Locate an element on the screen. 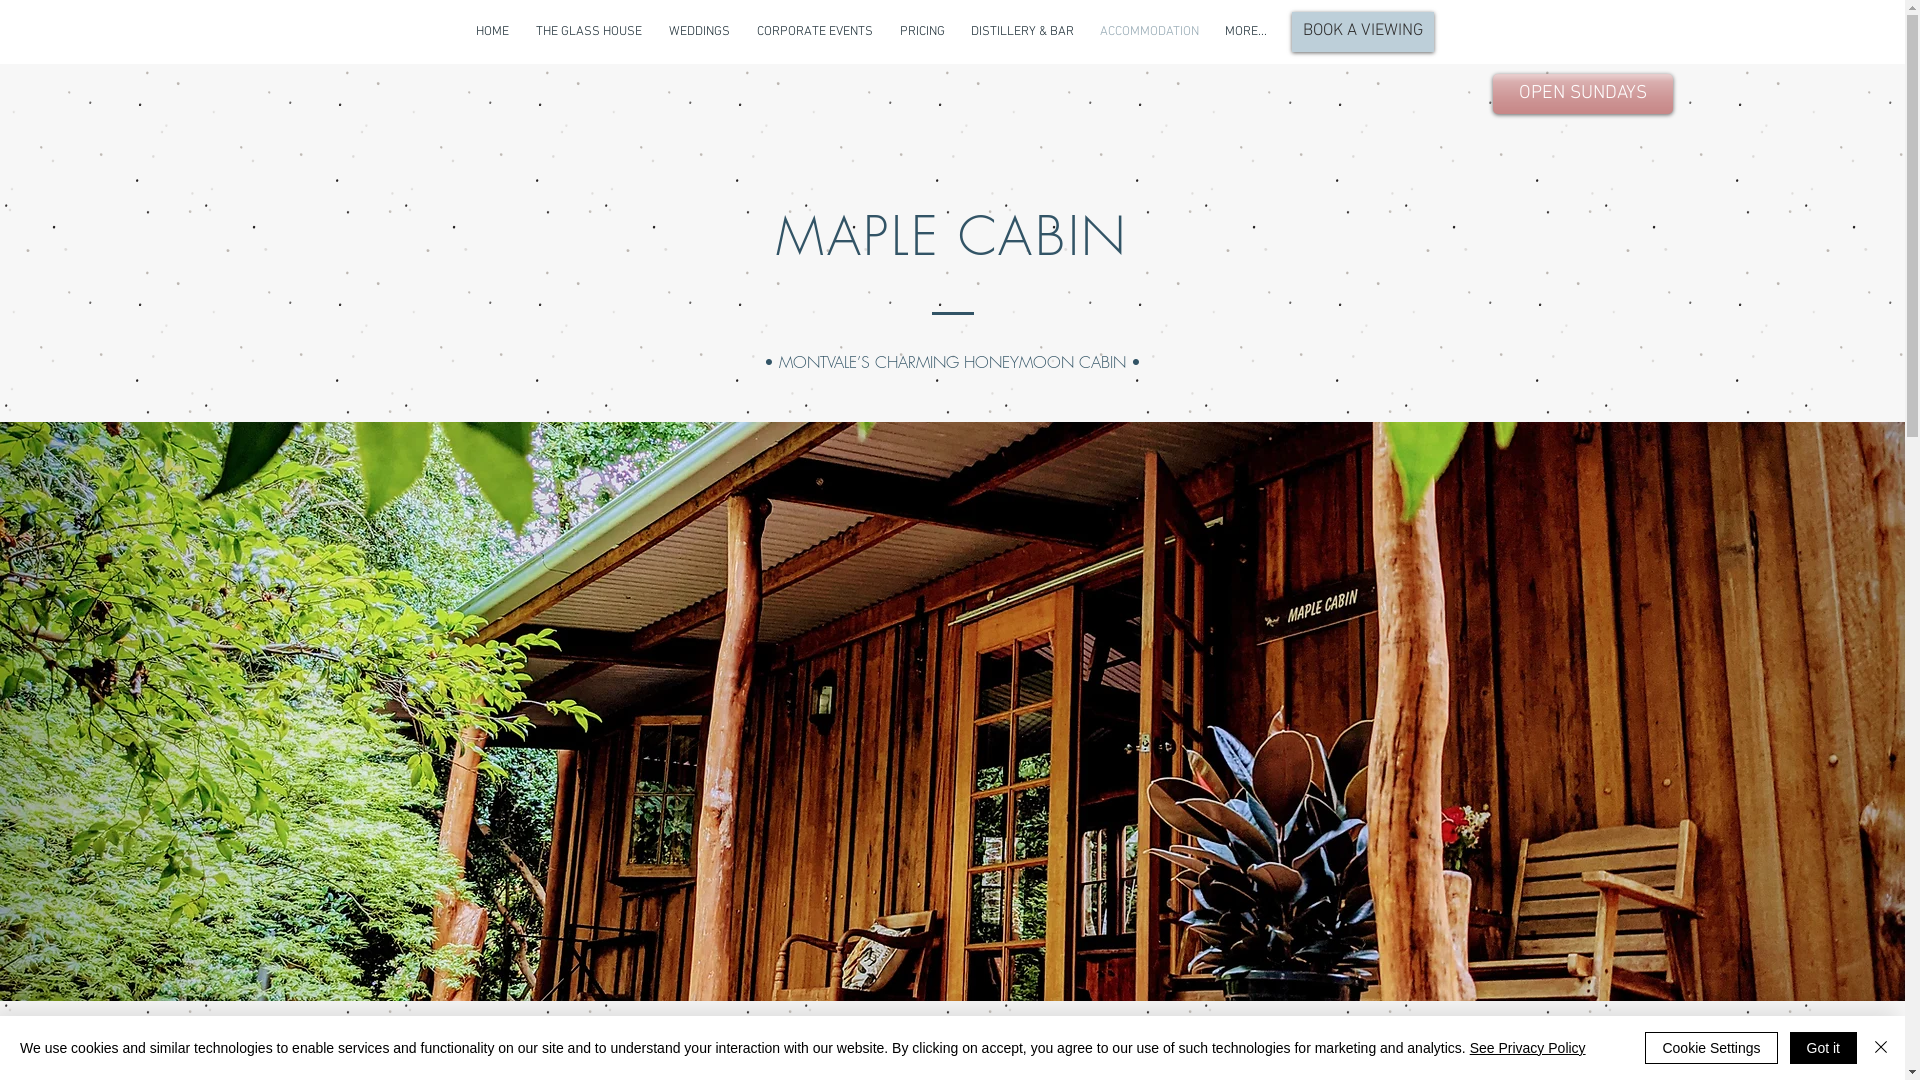 The height and width of the screenshot is (1080, 1920). Cookie Settings is located at coordinates (1711, 1048).